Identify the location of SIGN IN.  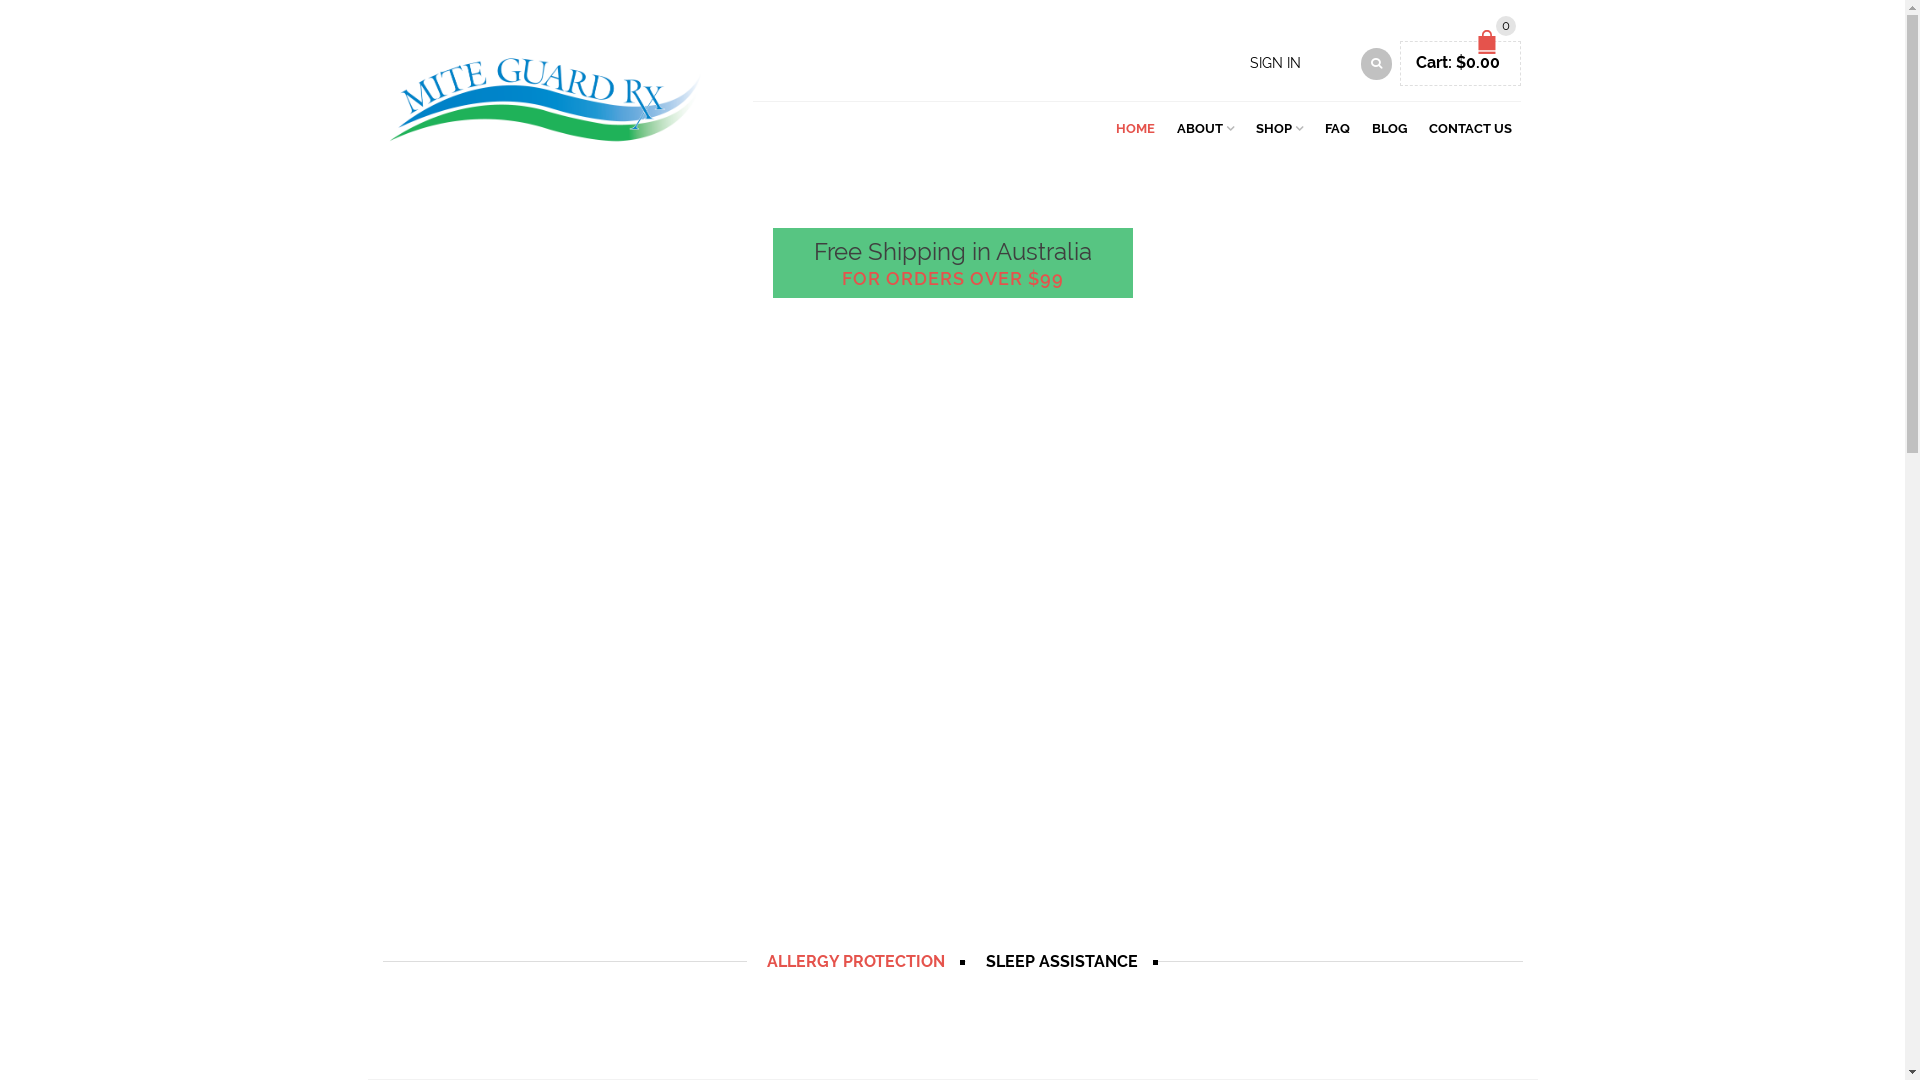
(1276, 63).